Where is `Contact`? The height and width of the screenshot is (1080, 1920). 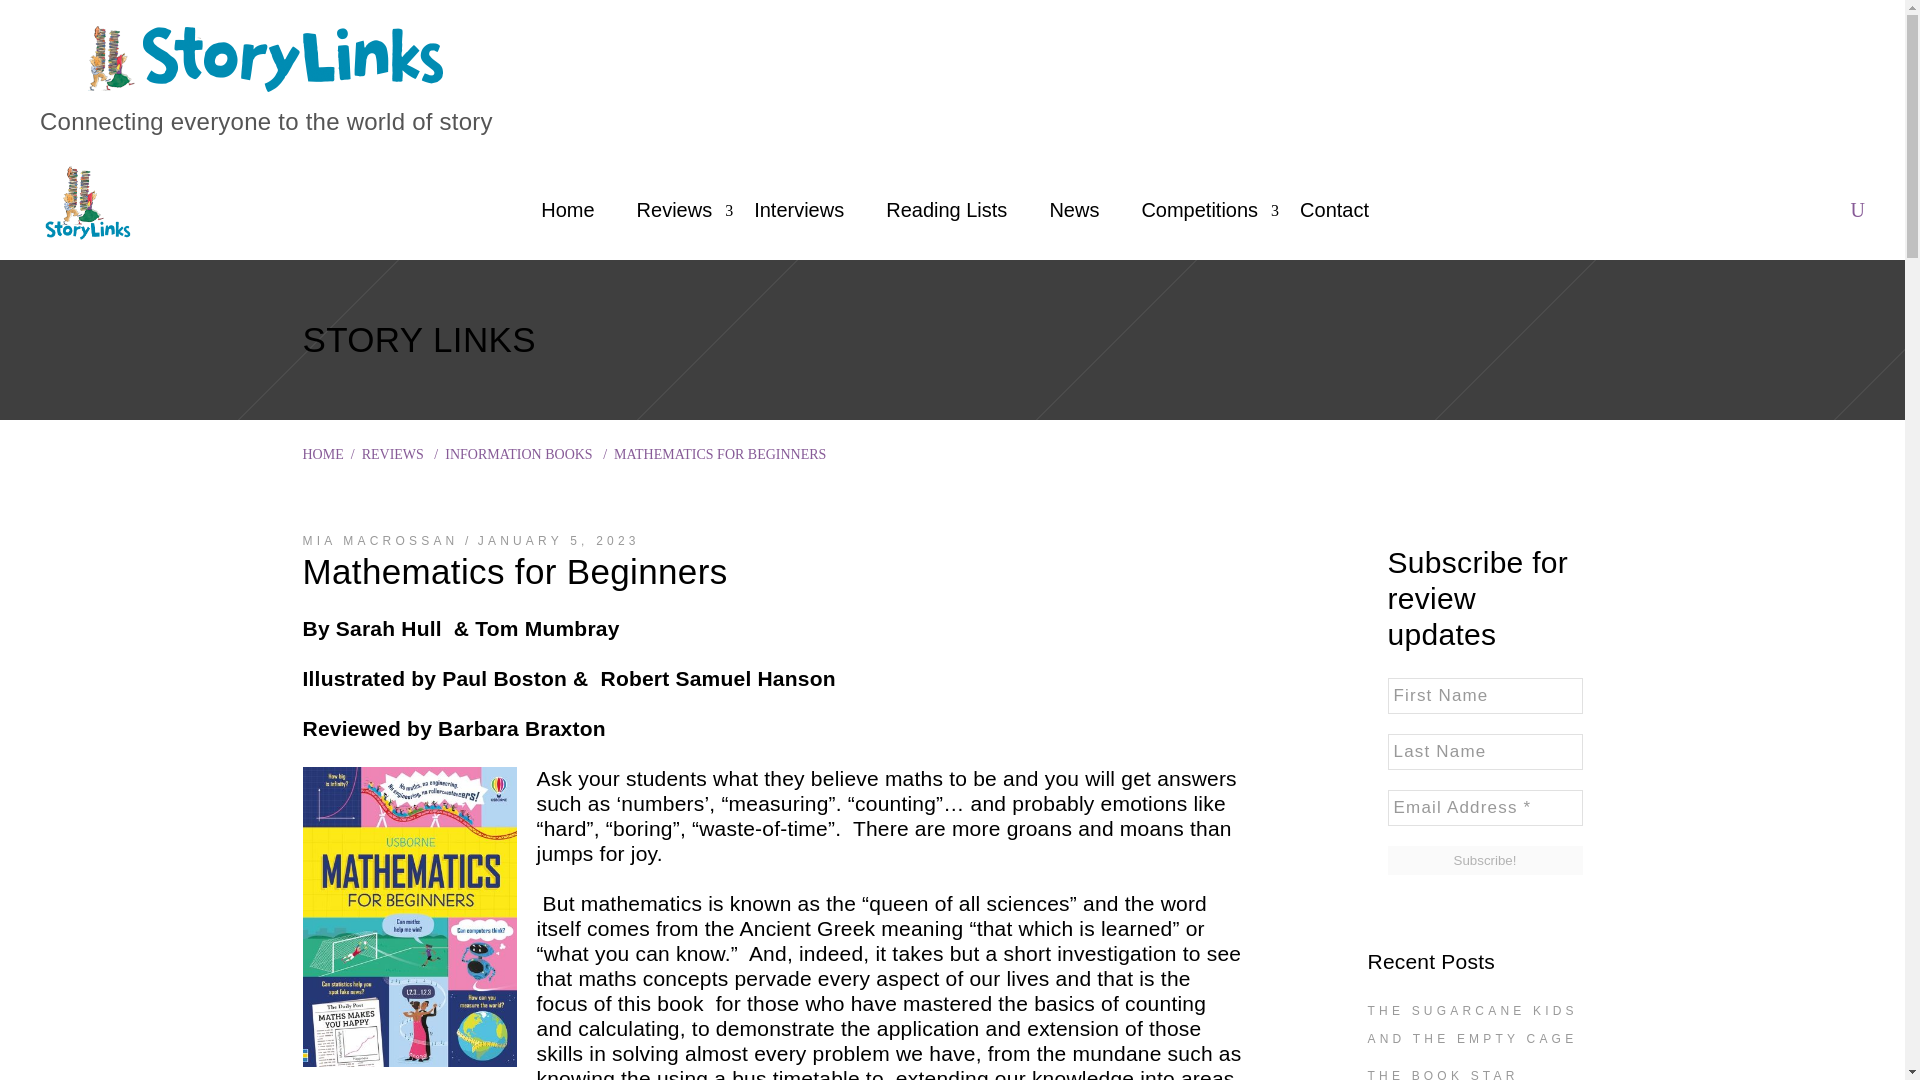 Contact is located at coordinates (1334, 210).